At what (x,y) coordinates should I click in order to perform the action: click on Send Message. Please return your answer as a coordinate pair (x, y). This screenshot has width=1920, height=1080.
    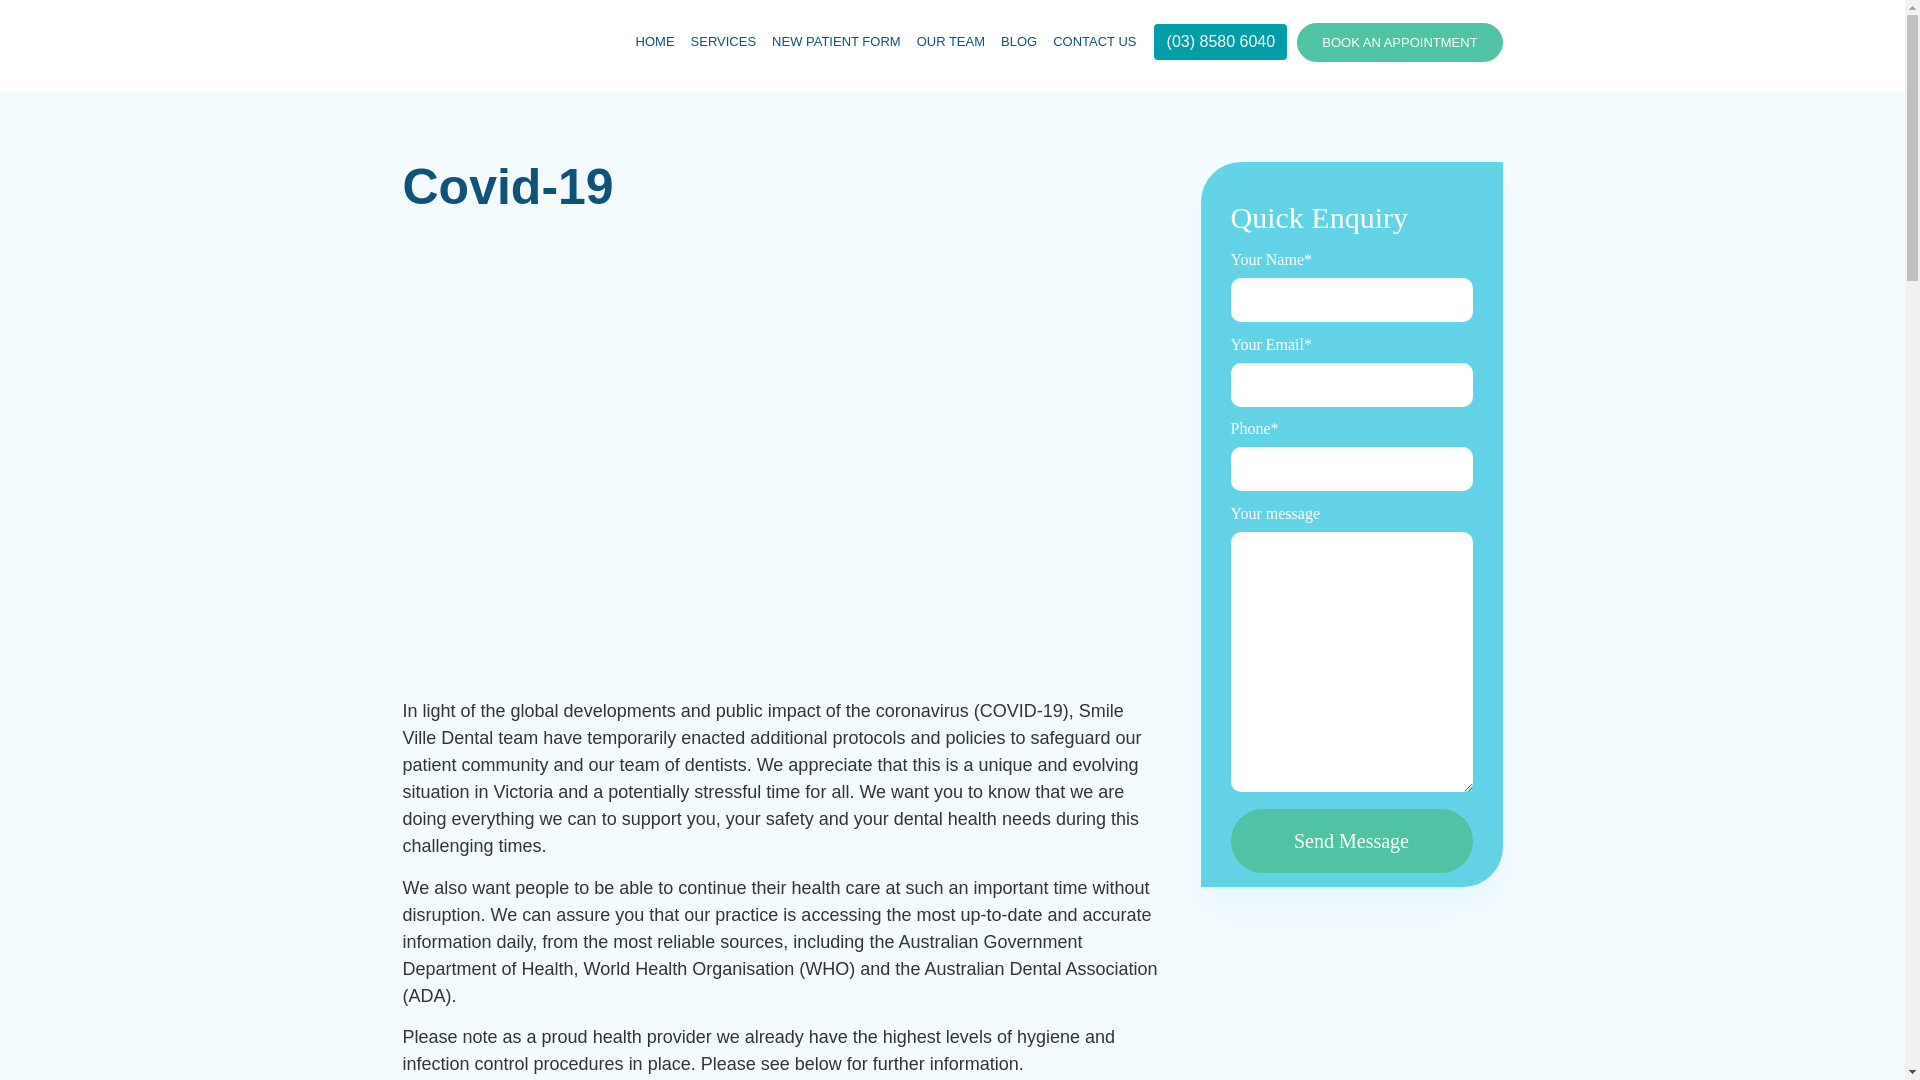
    Looking at the image, I should click on (1351, 840).